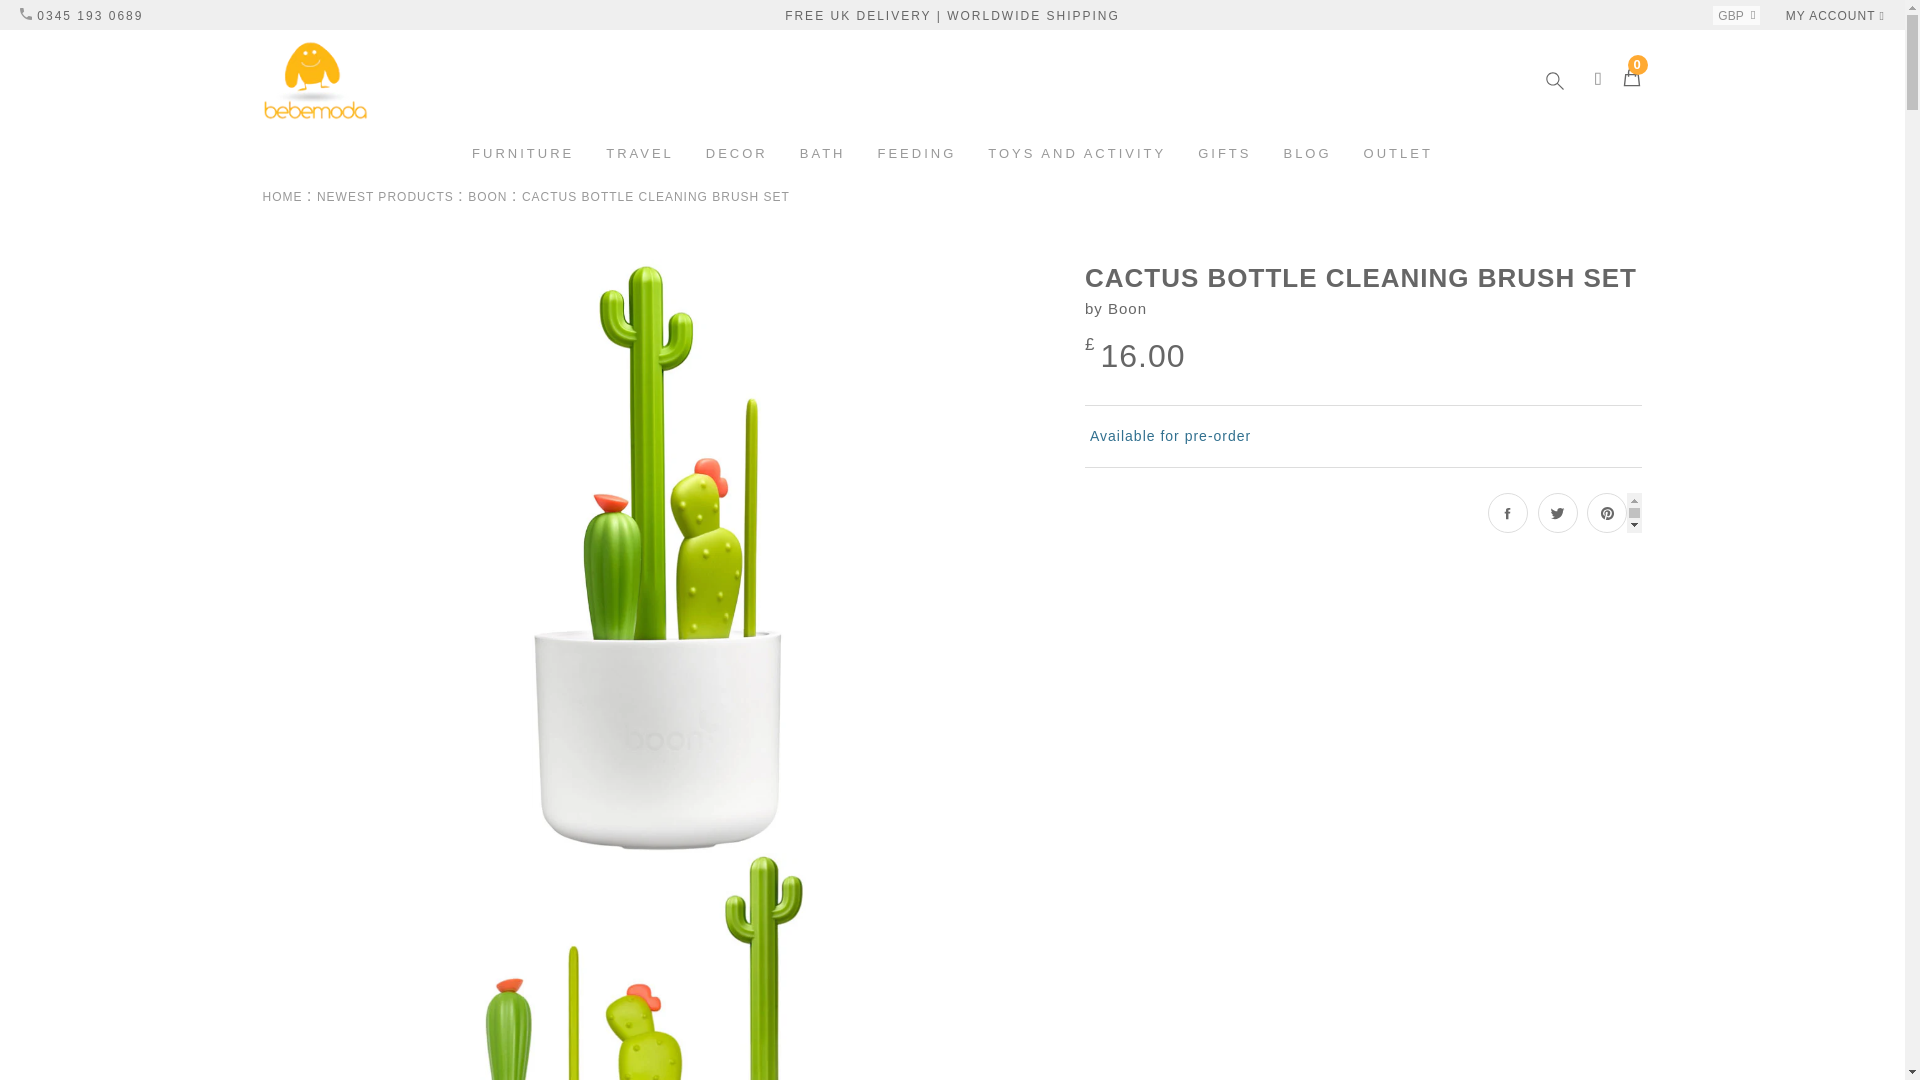  Describe the element at coordinates (1606, 512) in the screenshot. I see `Pin it` at that location.